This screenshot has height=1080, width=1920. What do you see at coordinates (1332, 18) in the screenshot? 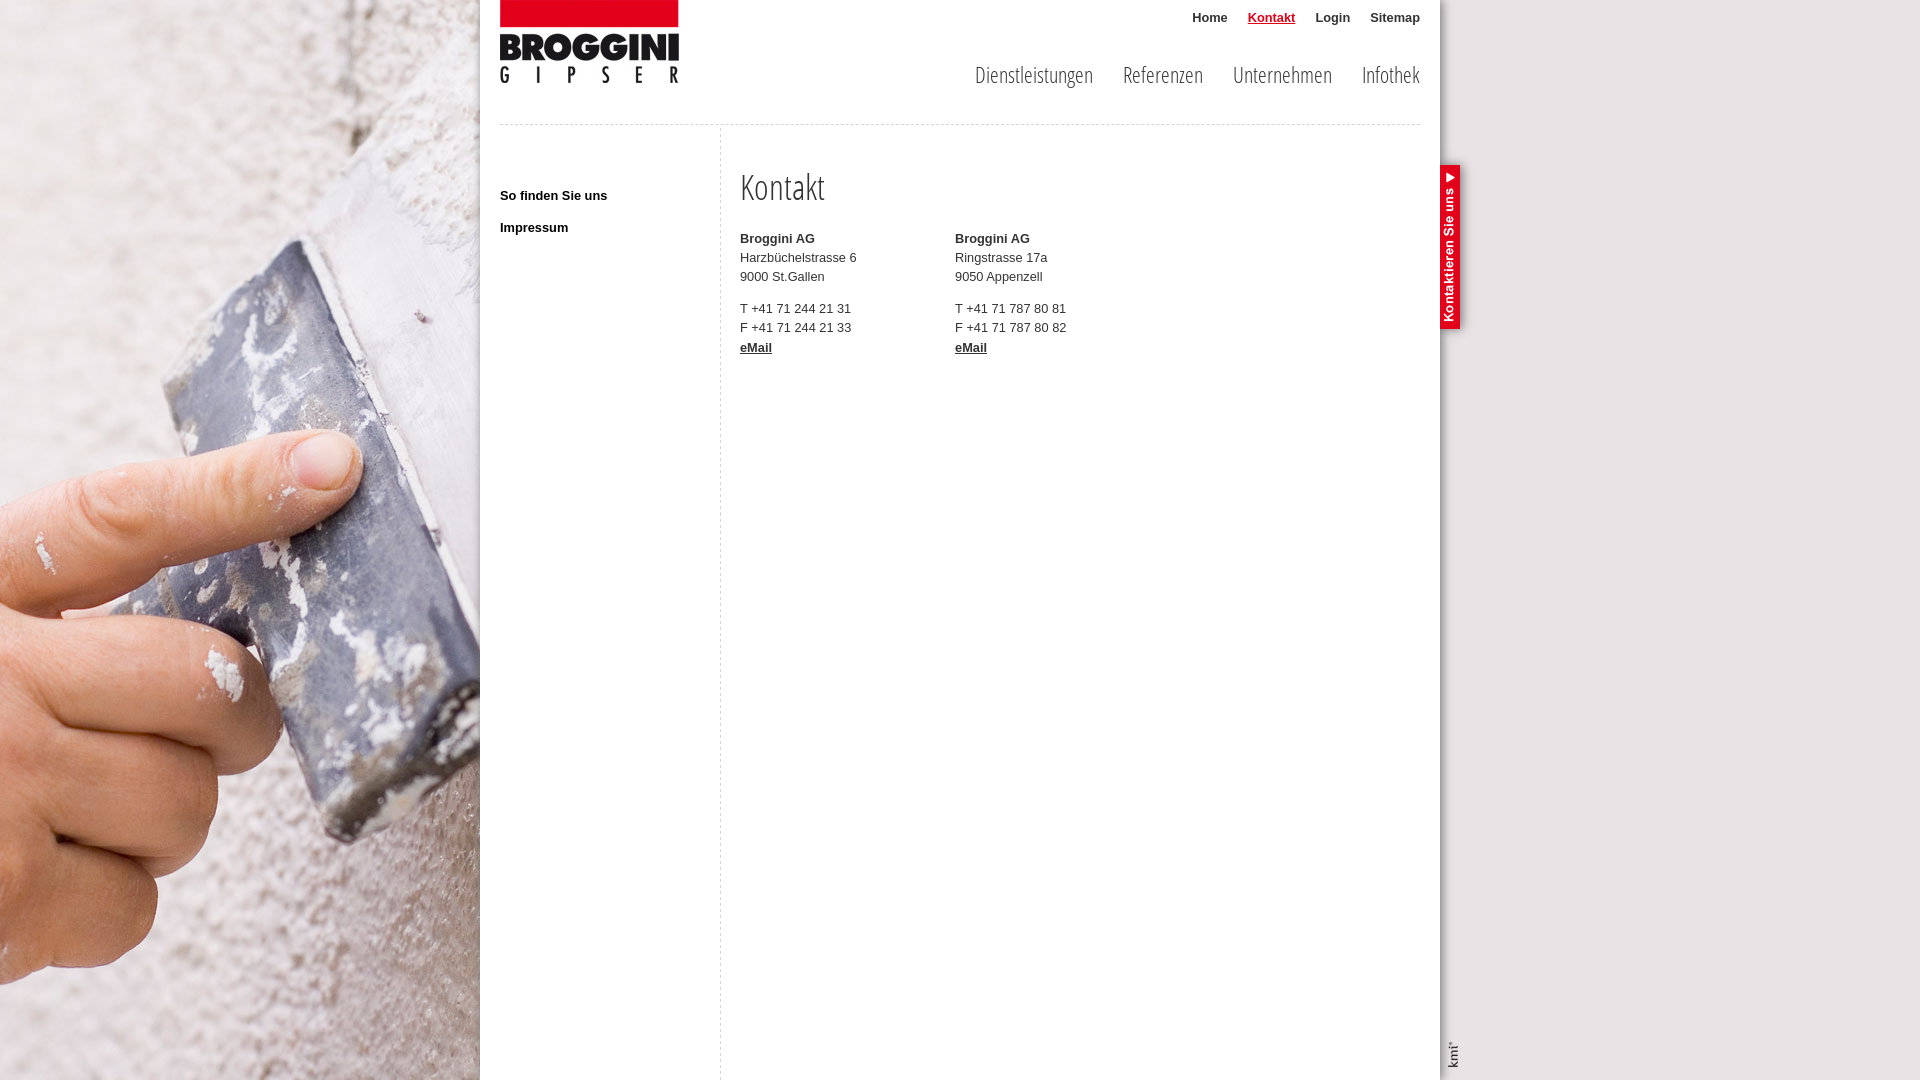
I see `Login` at bounding box center [1332, 18].